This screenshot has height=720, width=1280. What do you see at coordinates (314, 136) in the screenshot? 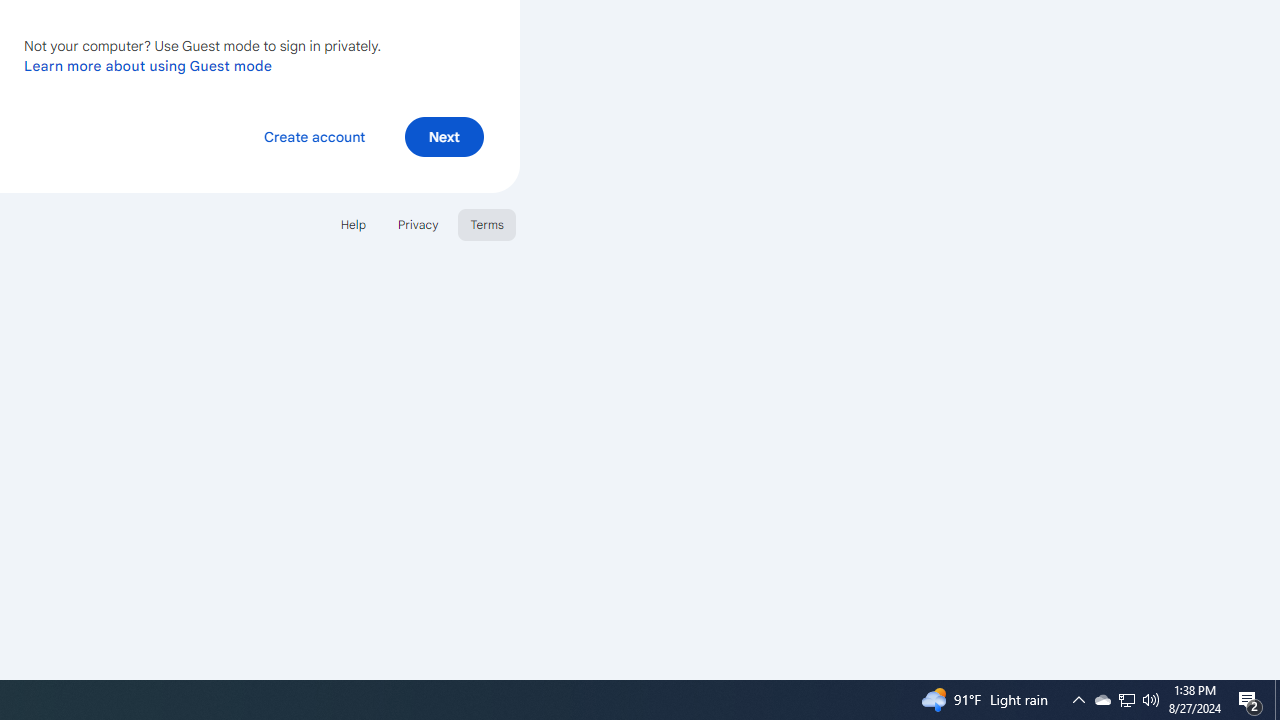
I see `Create account` at bounding box center [314, 136].